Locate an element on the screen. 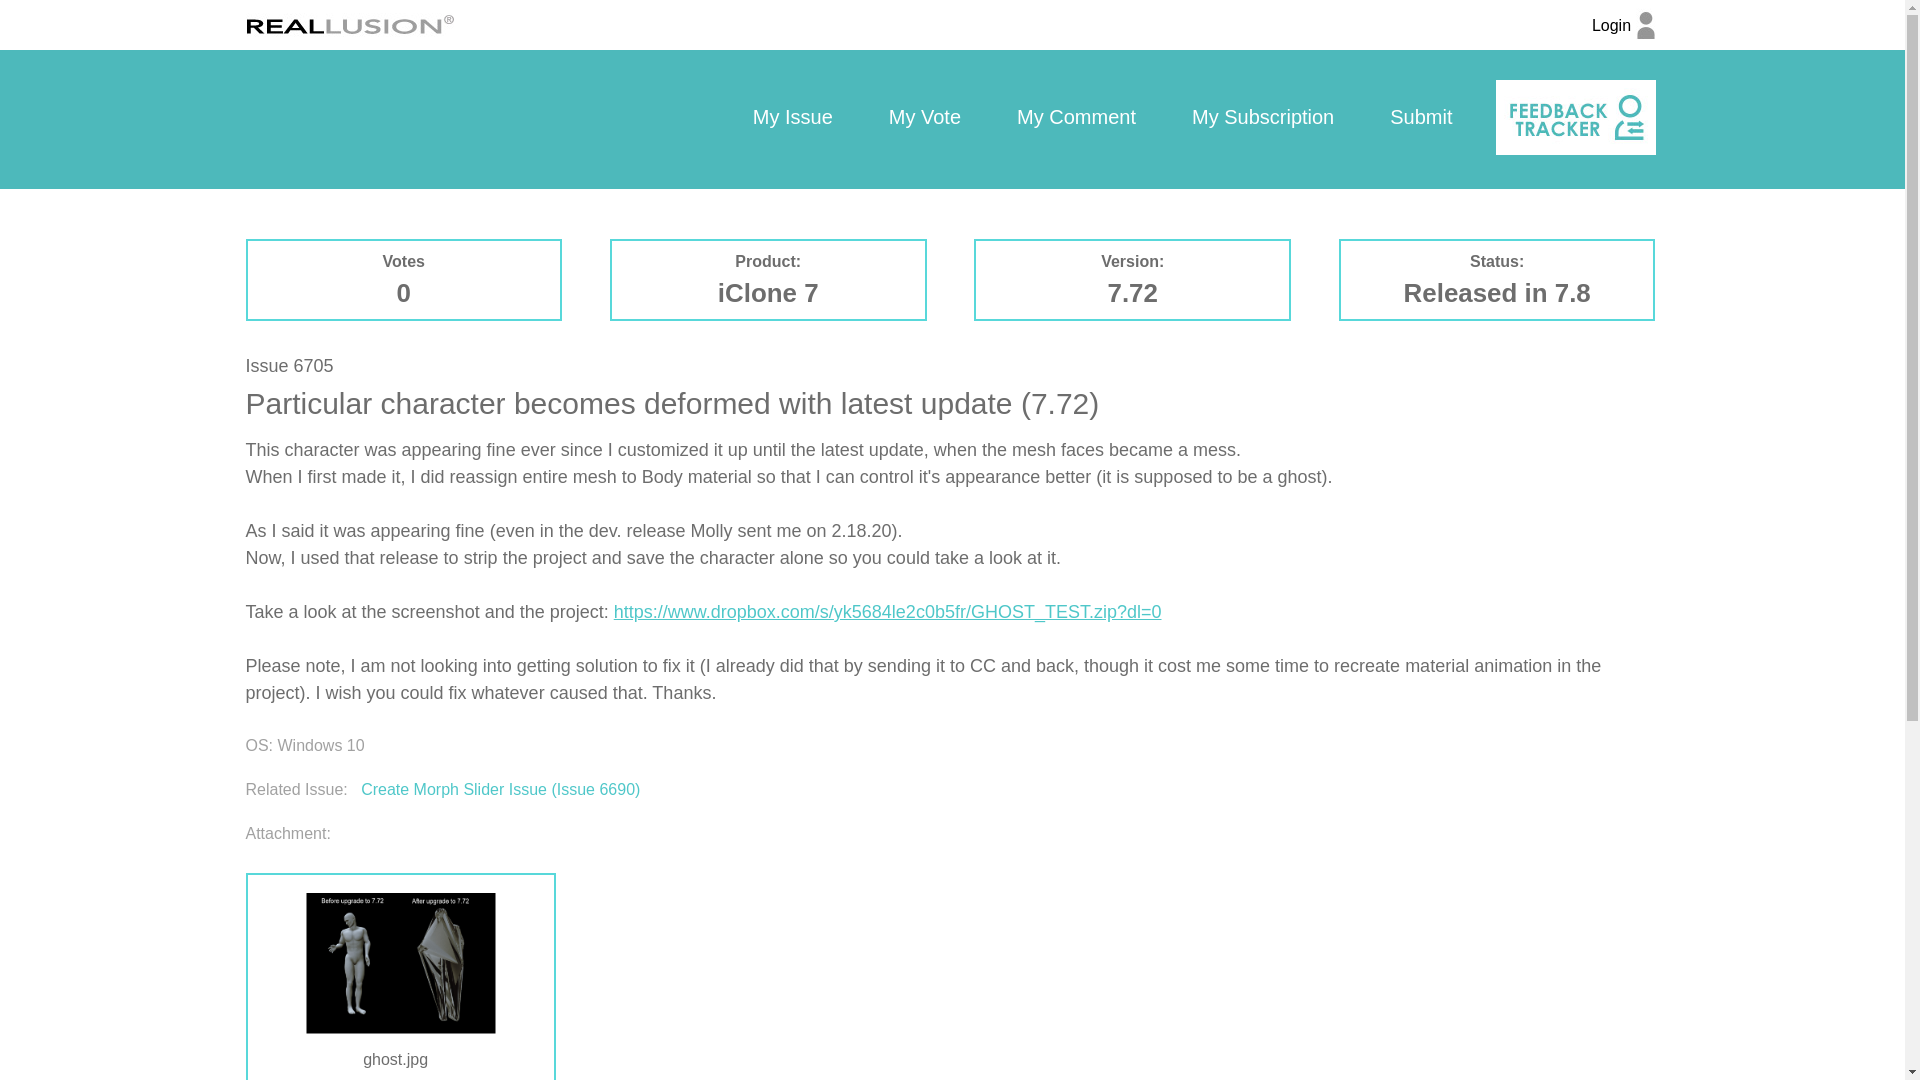  Submit is located at coordinates (1420, 118).